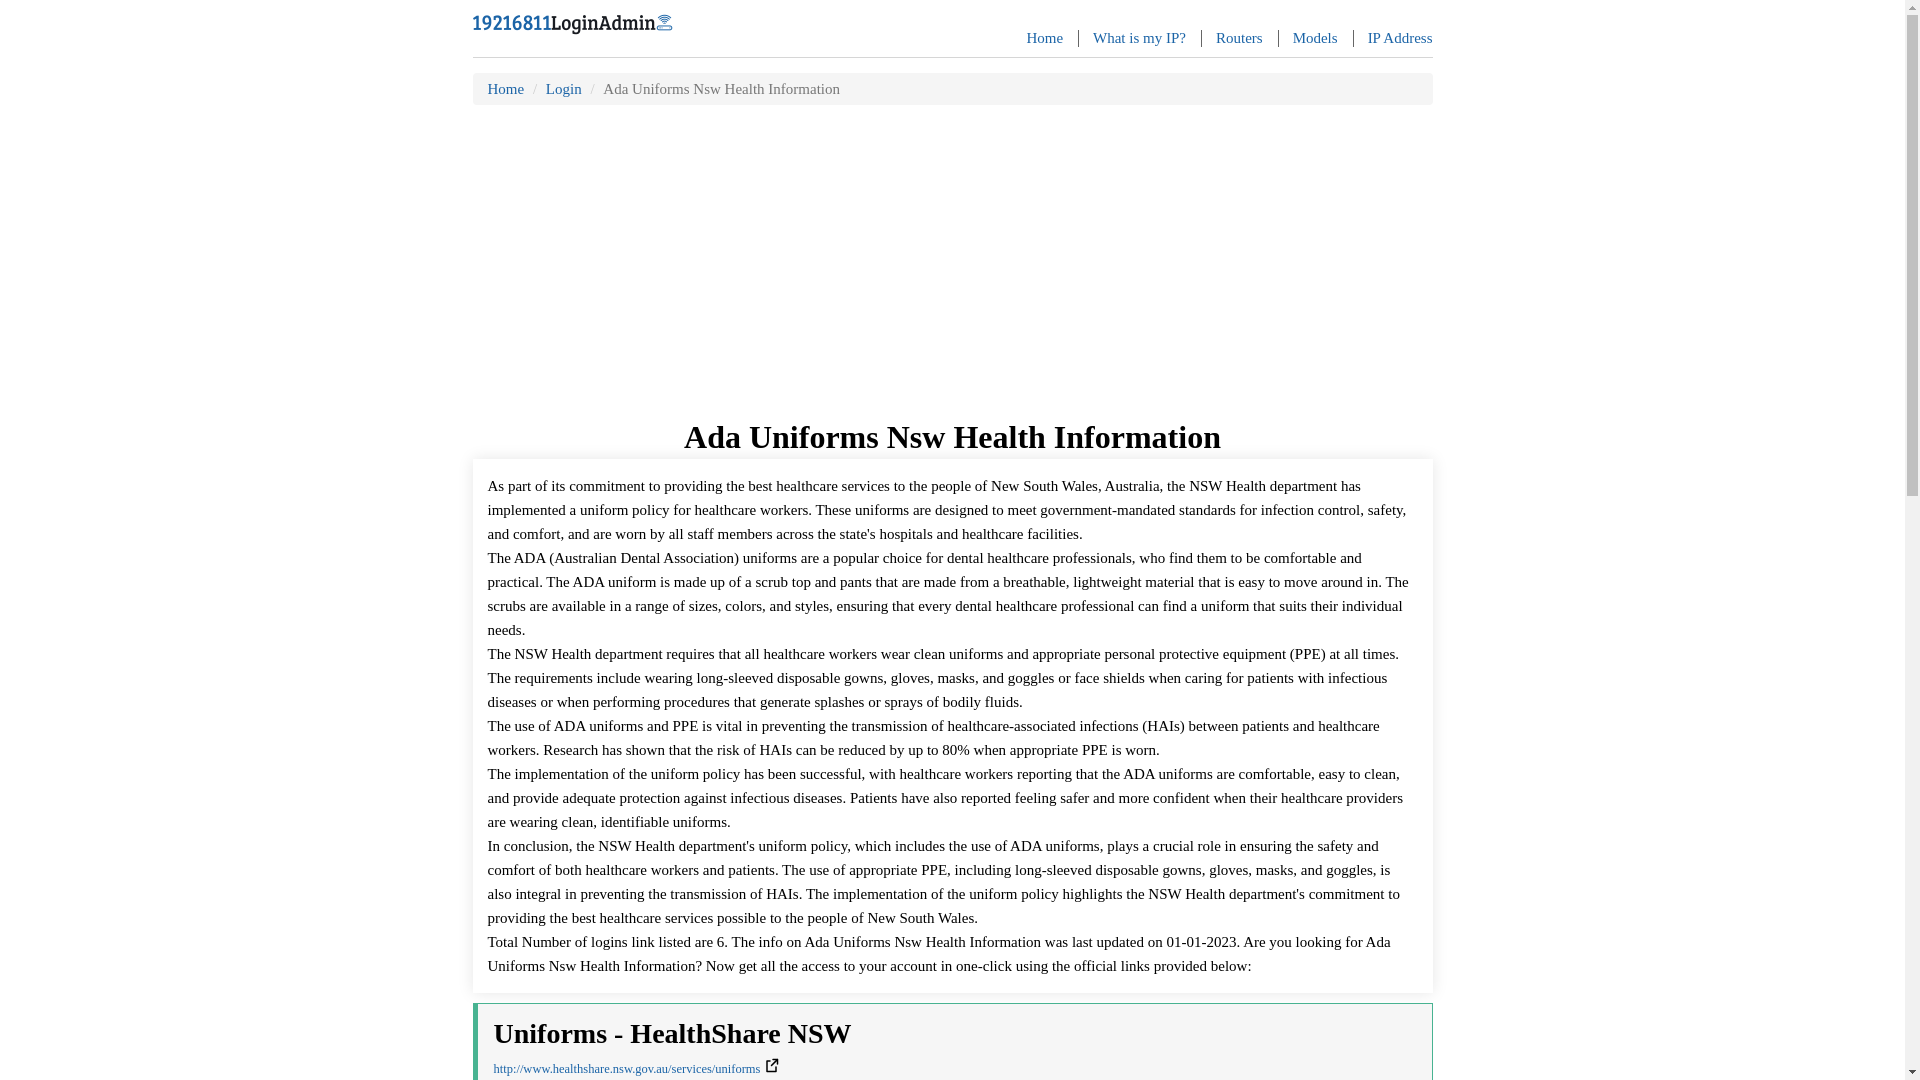 The width and height of the screenshot is (1920, 1080). Describe the element at coordinates (1044, 38) in the screenshot. I see `Home` at that location.